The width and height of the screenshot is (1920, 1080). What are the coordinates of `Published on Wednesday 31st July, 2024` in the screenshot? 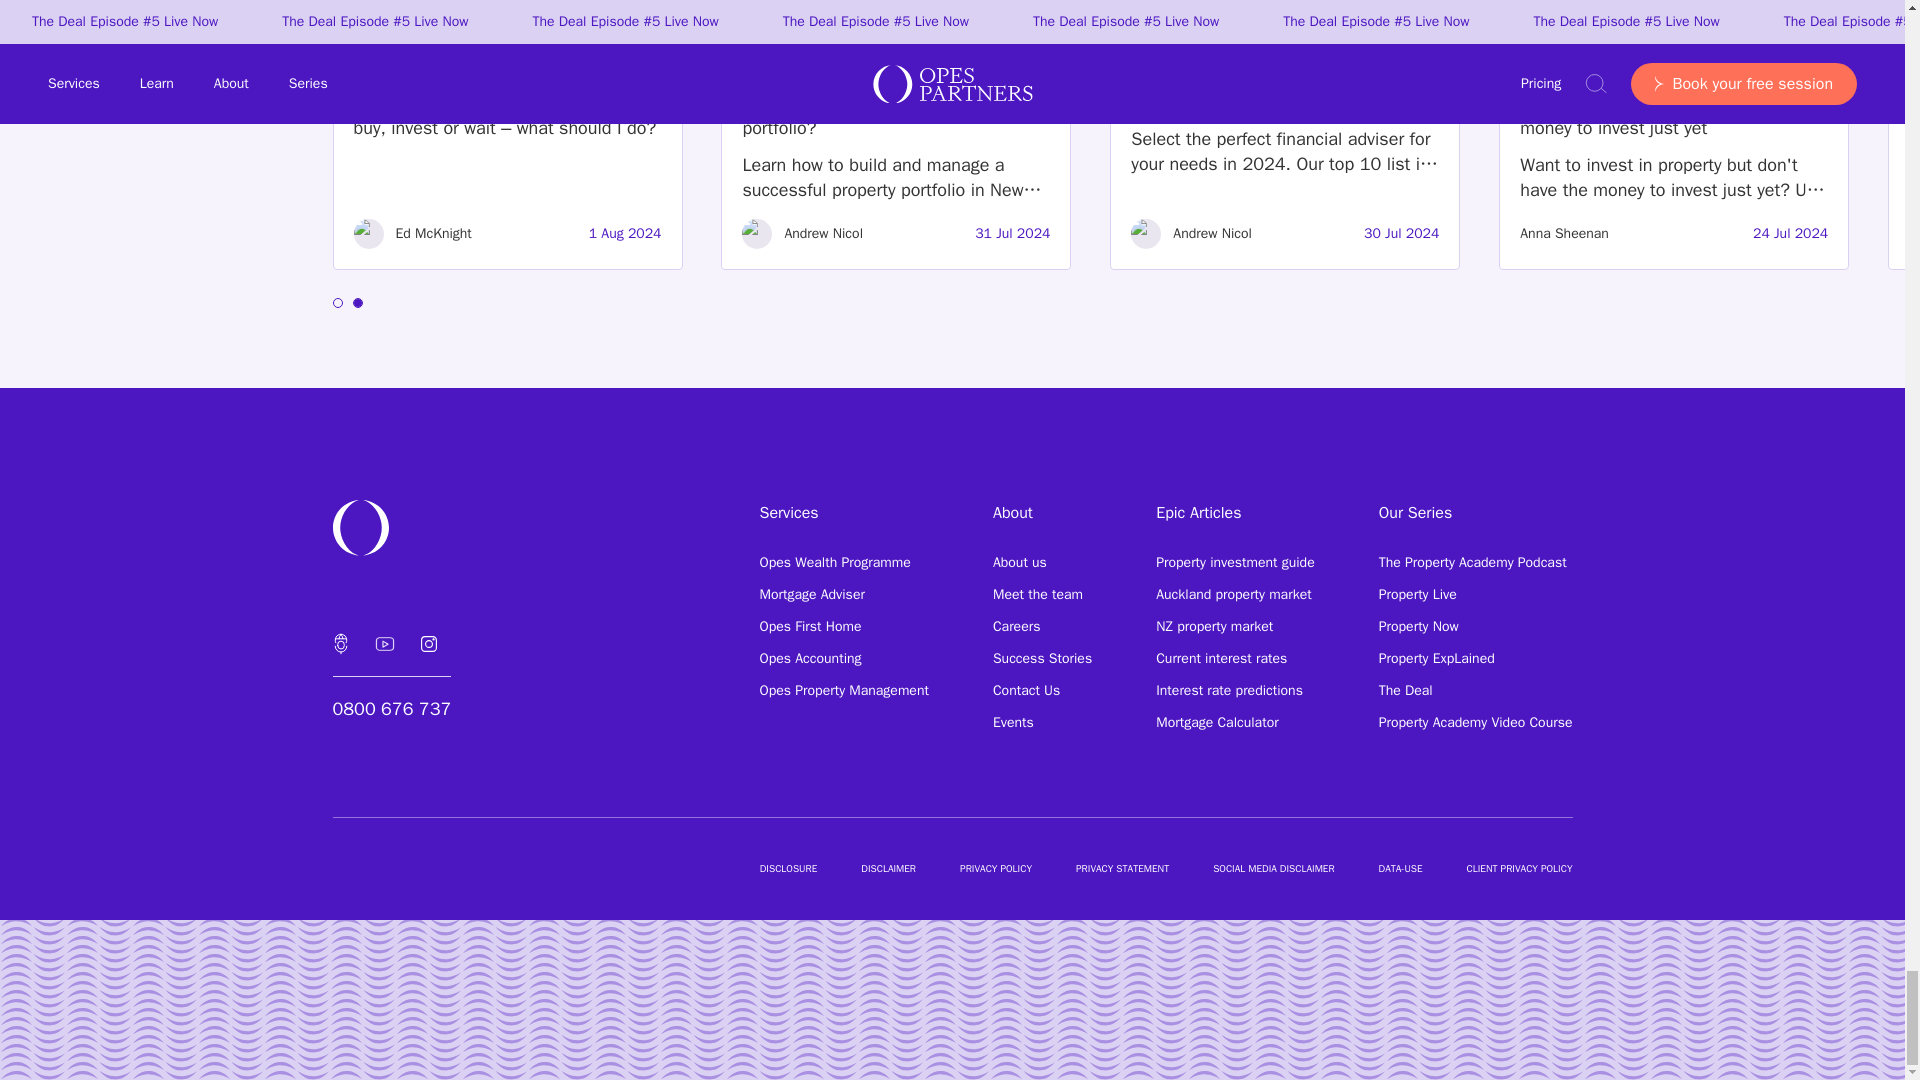 It's located at (1012, 234).